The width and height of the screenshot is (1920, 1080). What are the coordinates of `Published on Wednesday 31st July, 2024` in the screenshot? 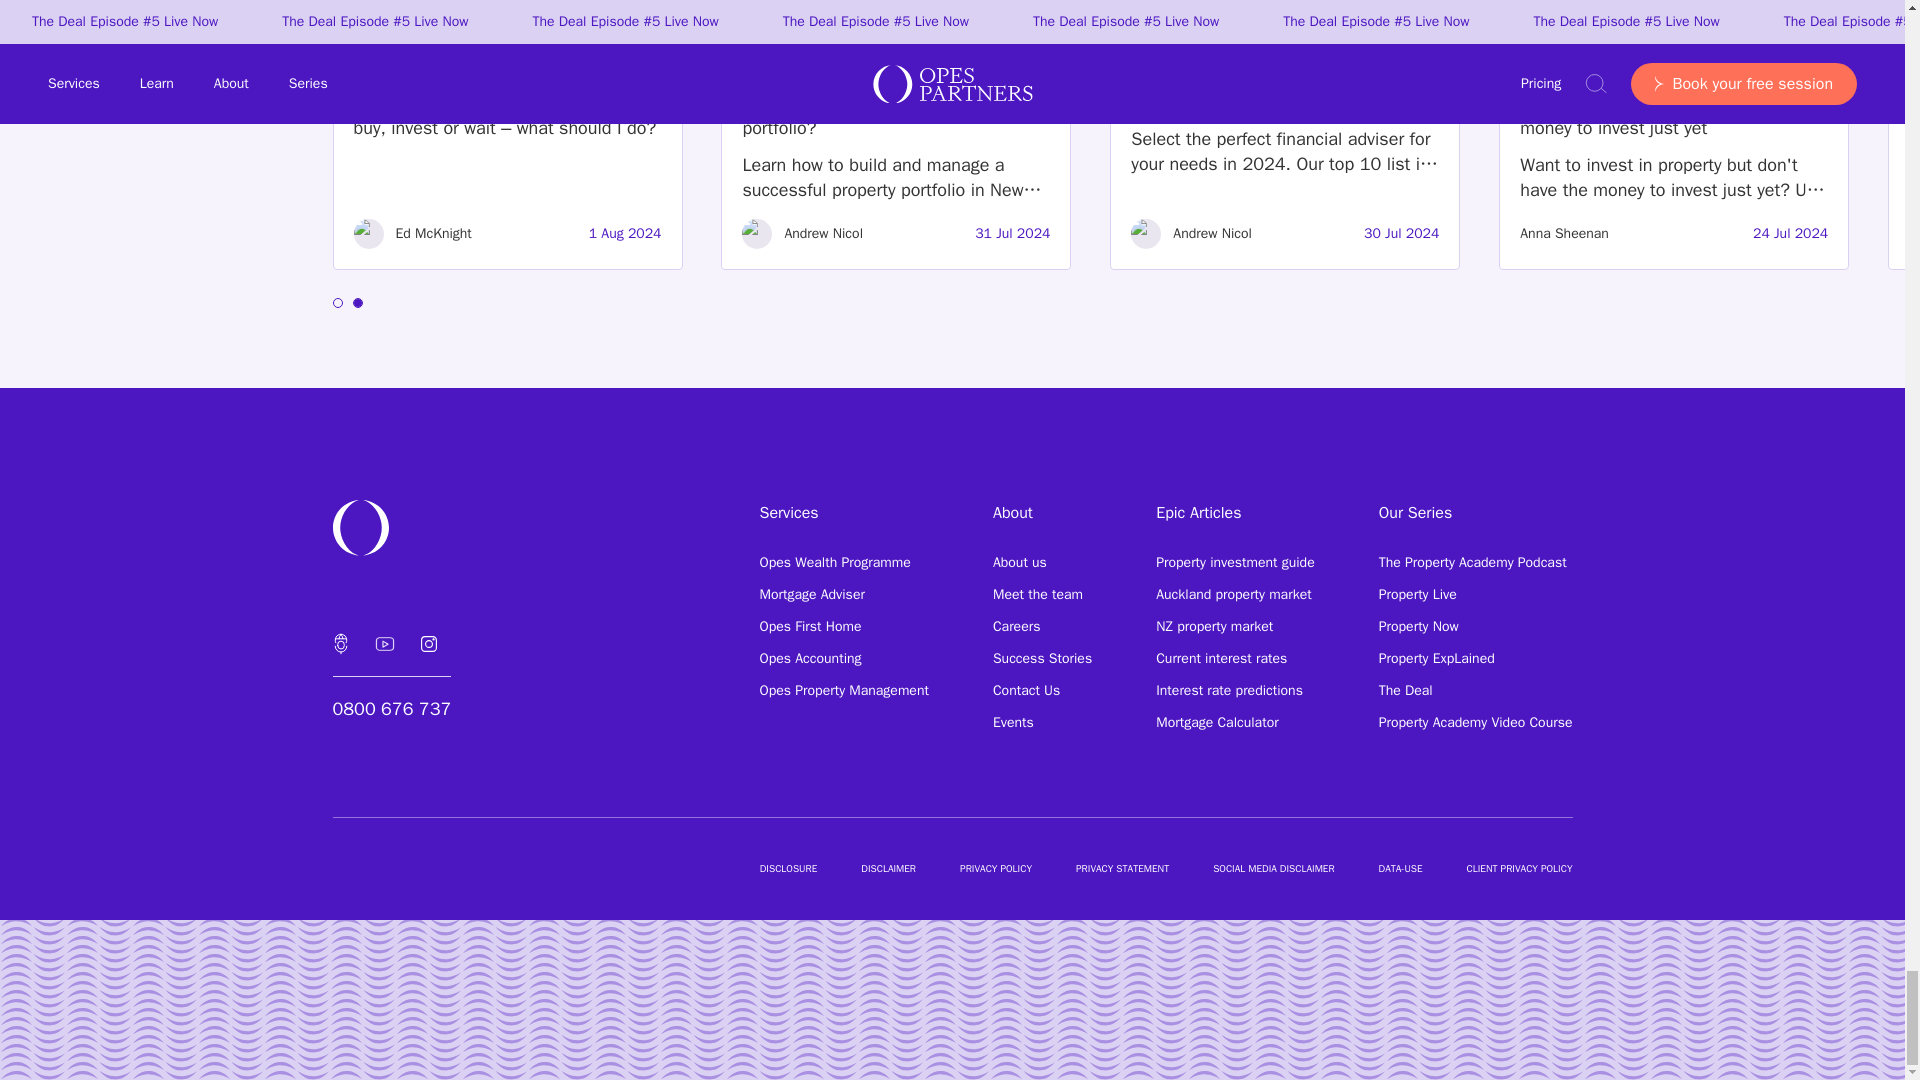 It's located at (1012, 234).